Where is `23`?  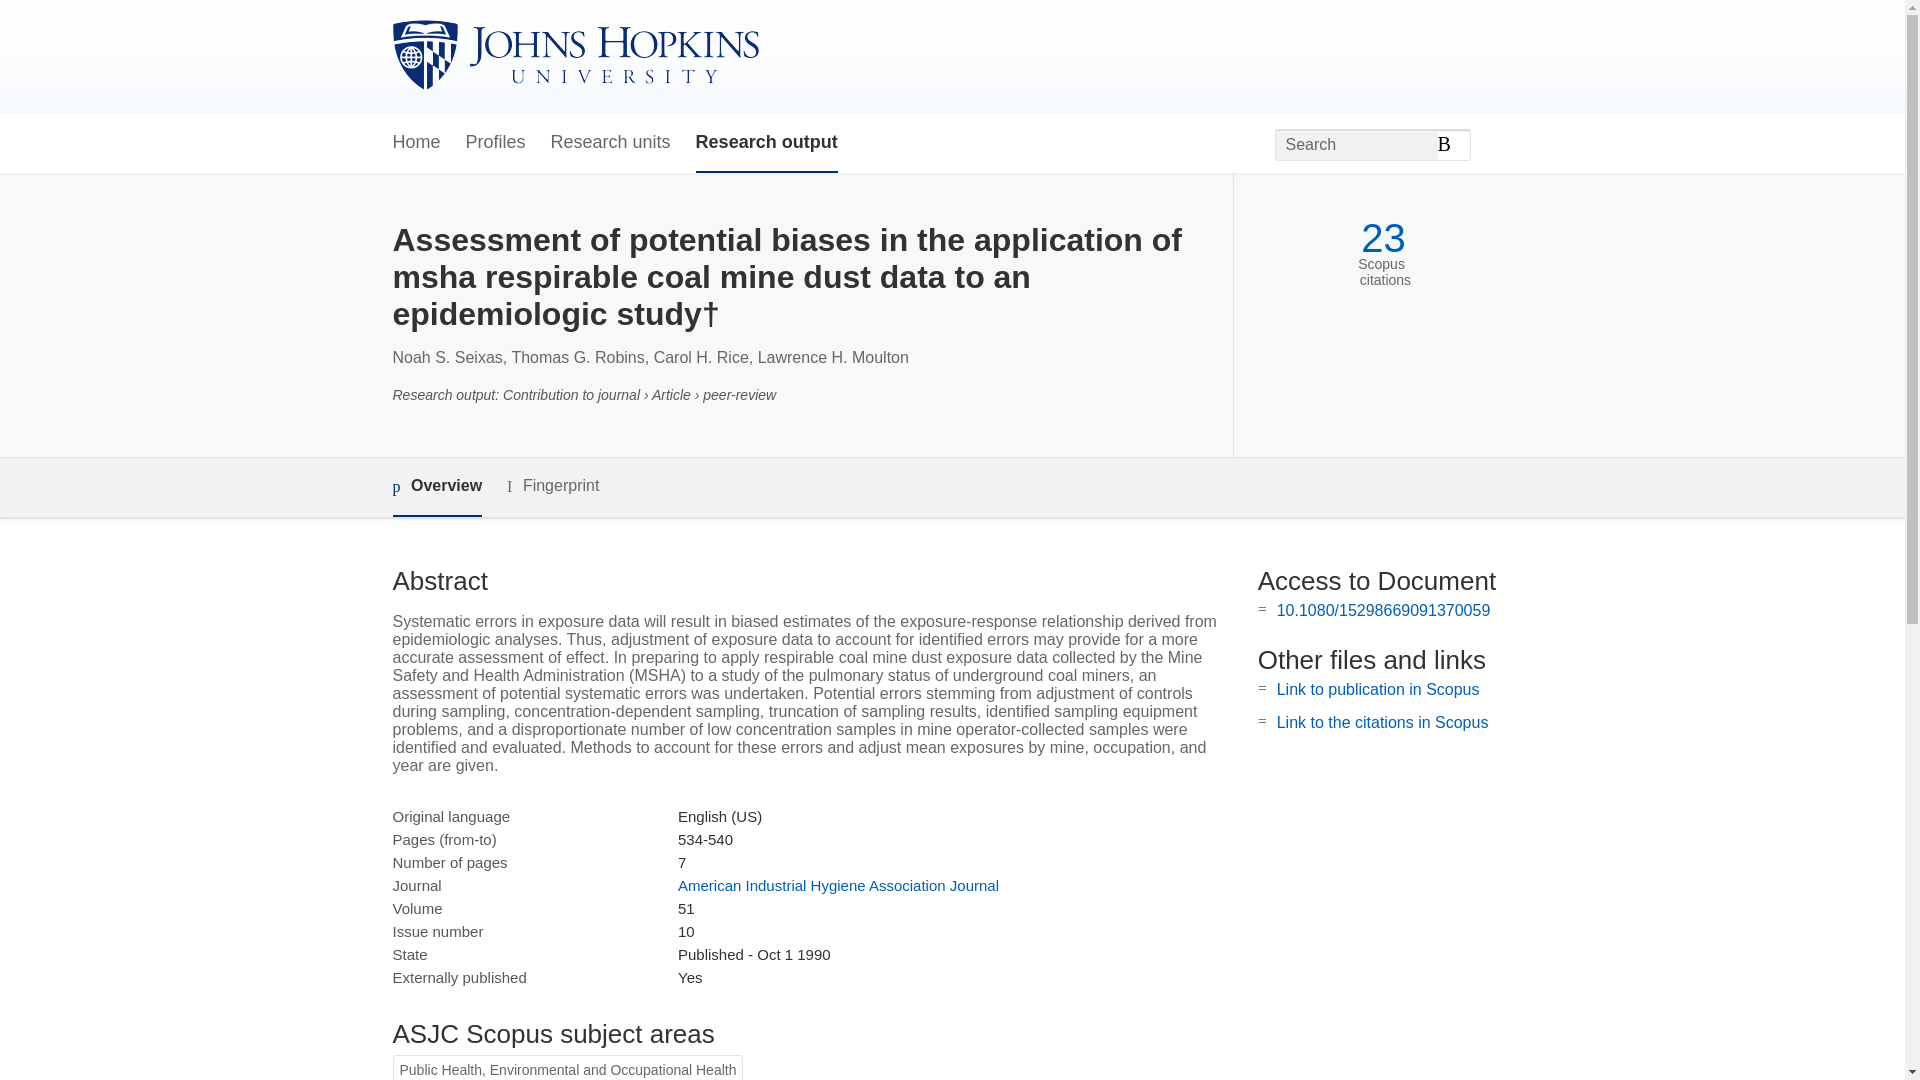
23 is located at coordinates (1383, 238).